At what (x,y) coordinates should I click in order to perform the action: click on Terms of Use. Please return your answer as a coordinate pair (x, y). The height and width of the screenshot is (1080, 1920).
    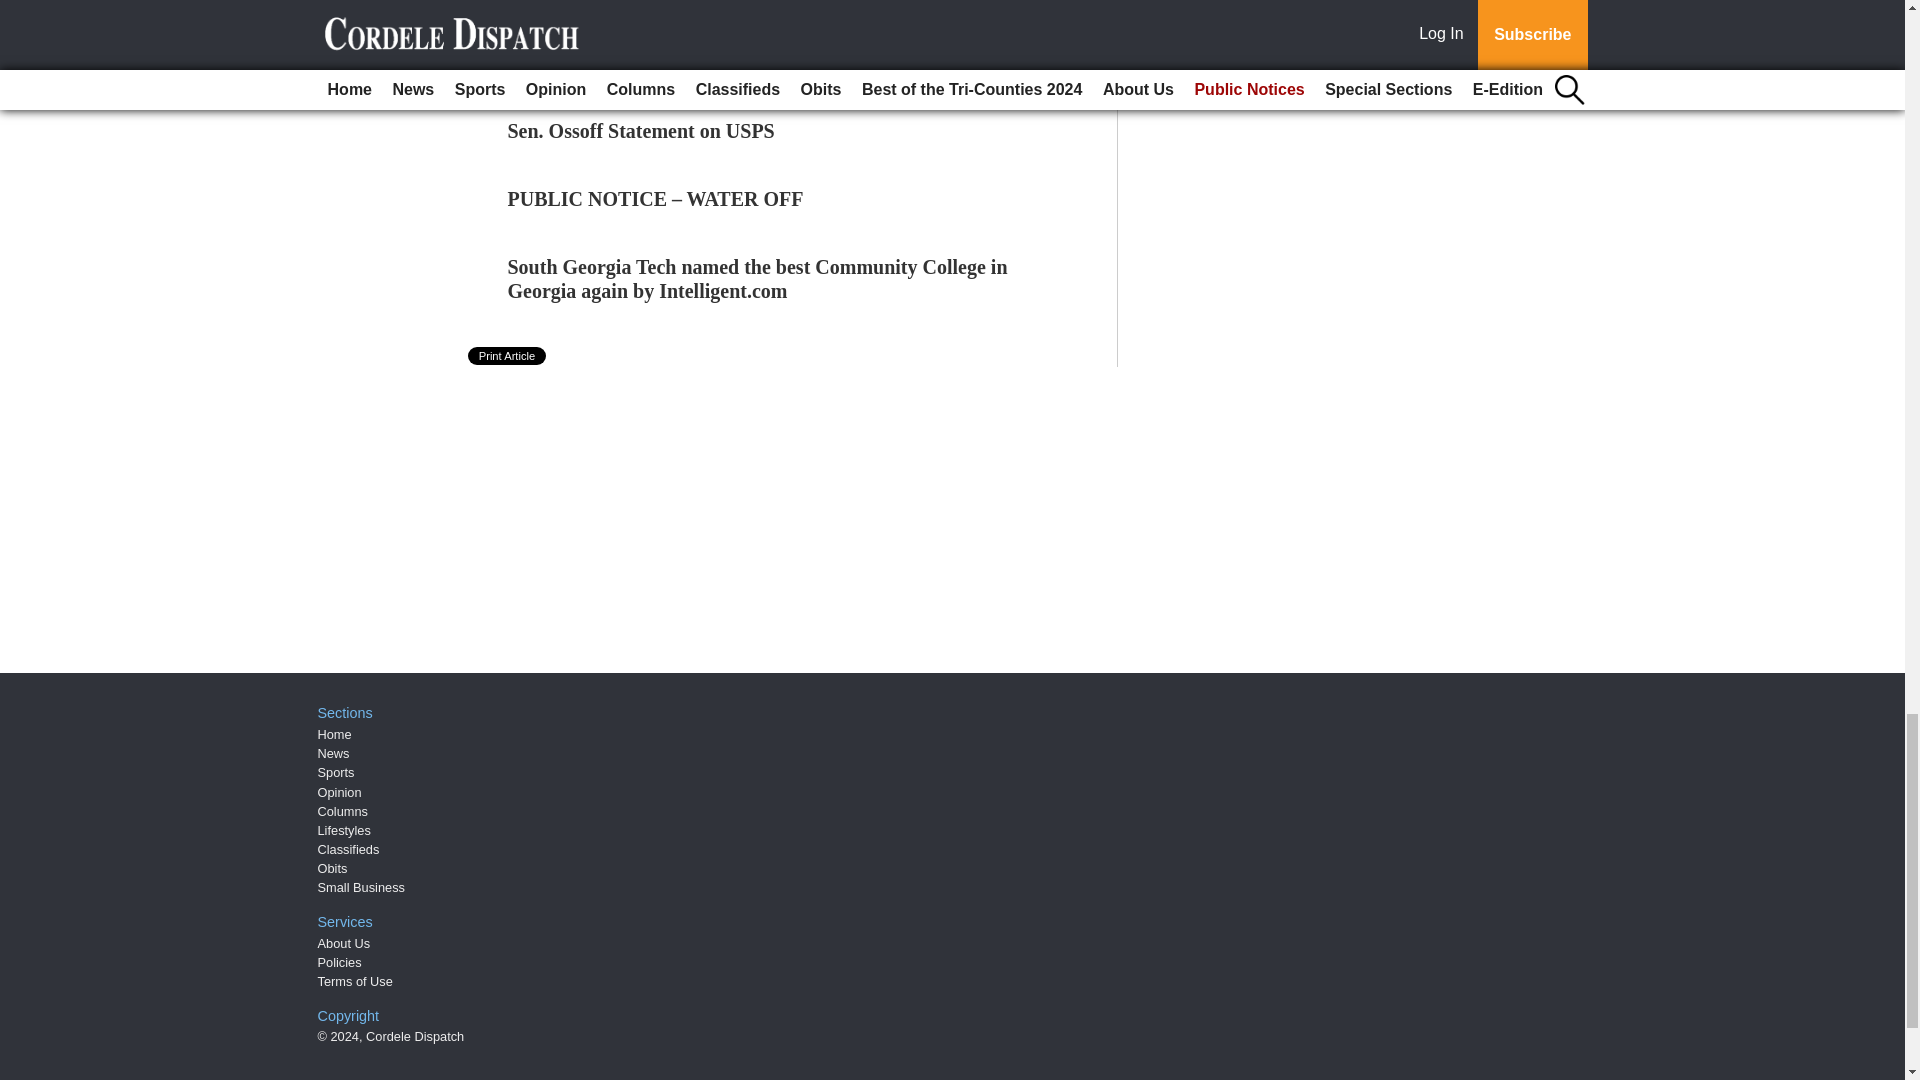
    Looking at the image, I should click on (356, 982).